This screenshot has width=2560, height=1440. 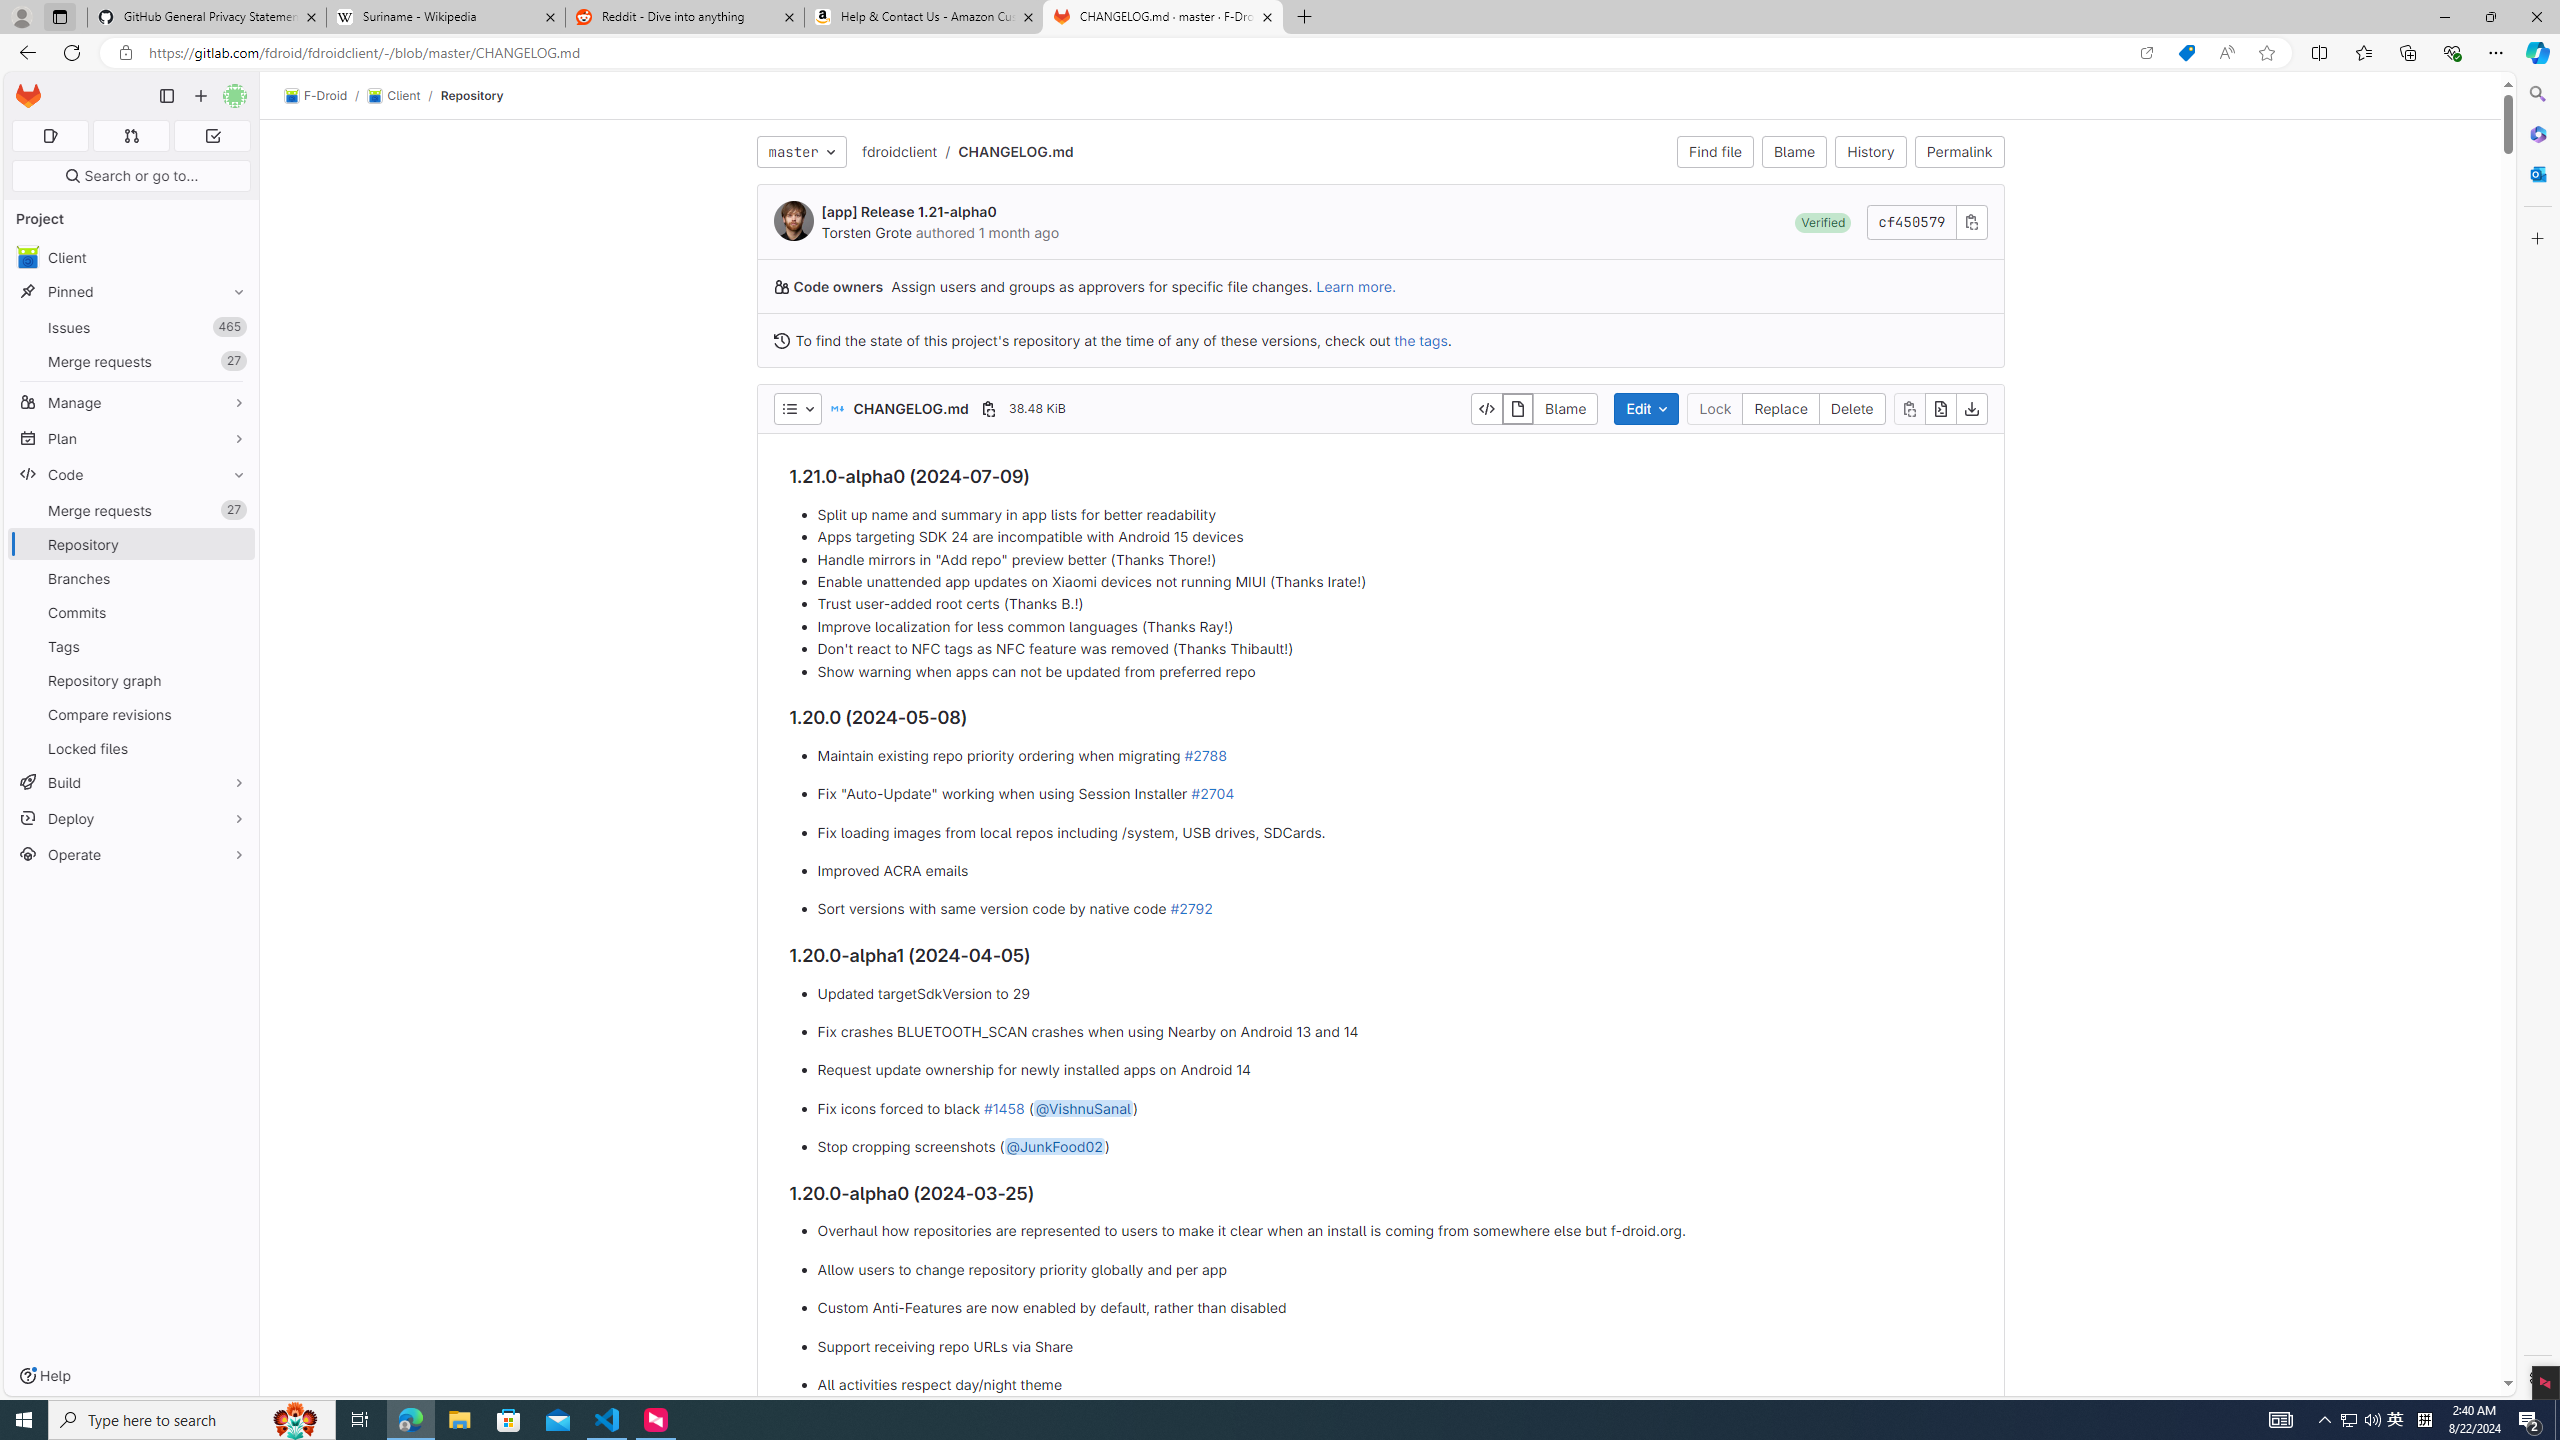 What do you see at coordinates (132, 474) in the screenshot?
I see `Code` at bounding box center [132, 474].